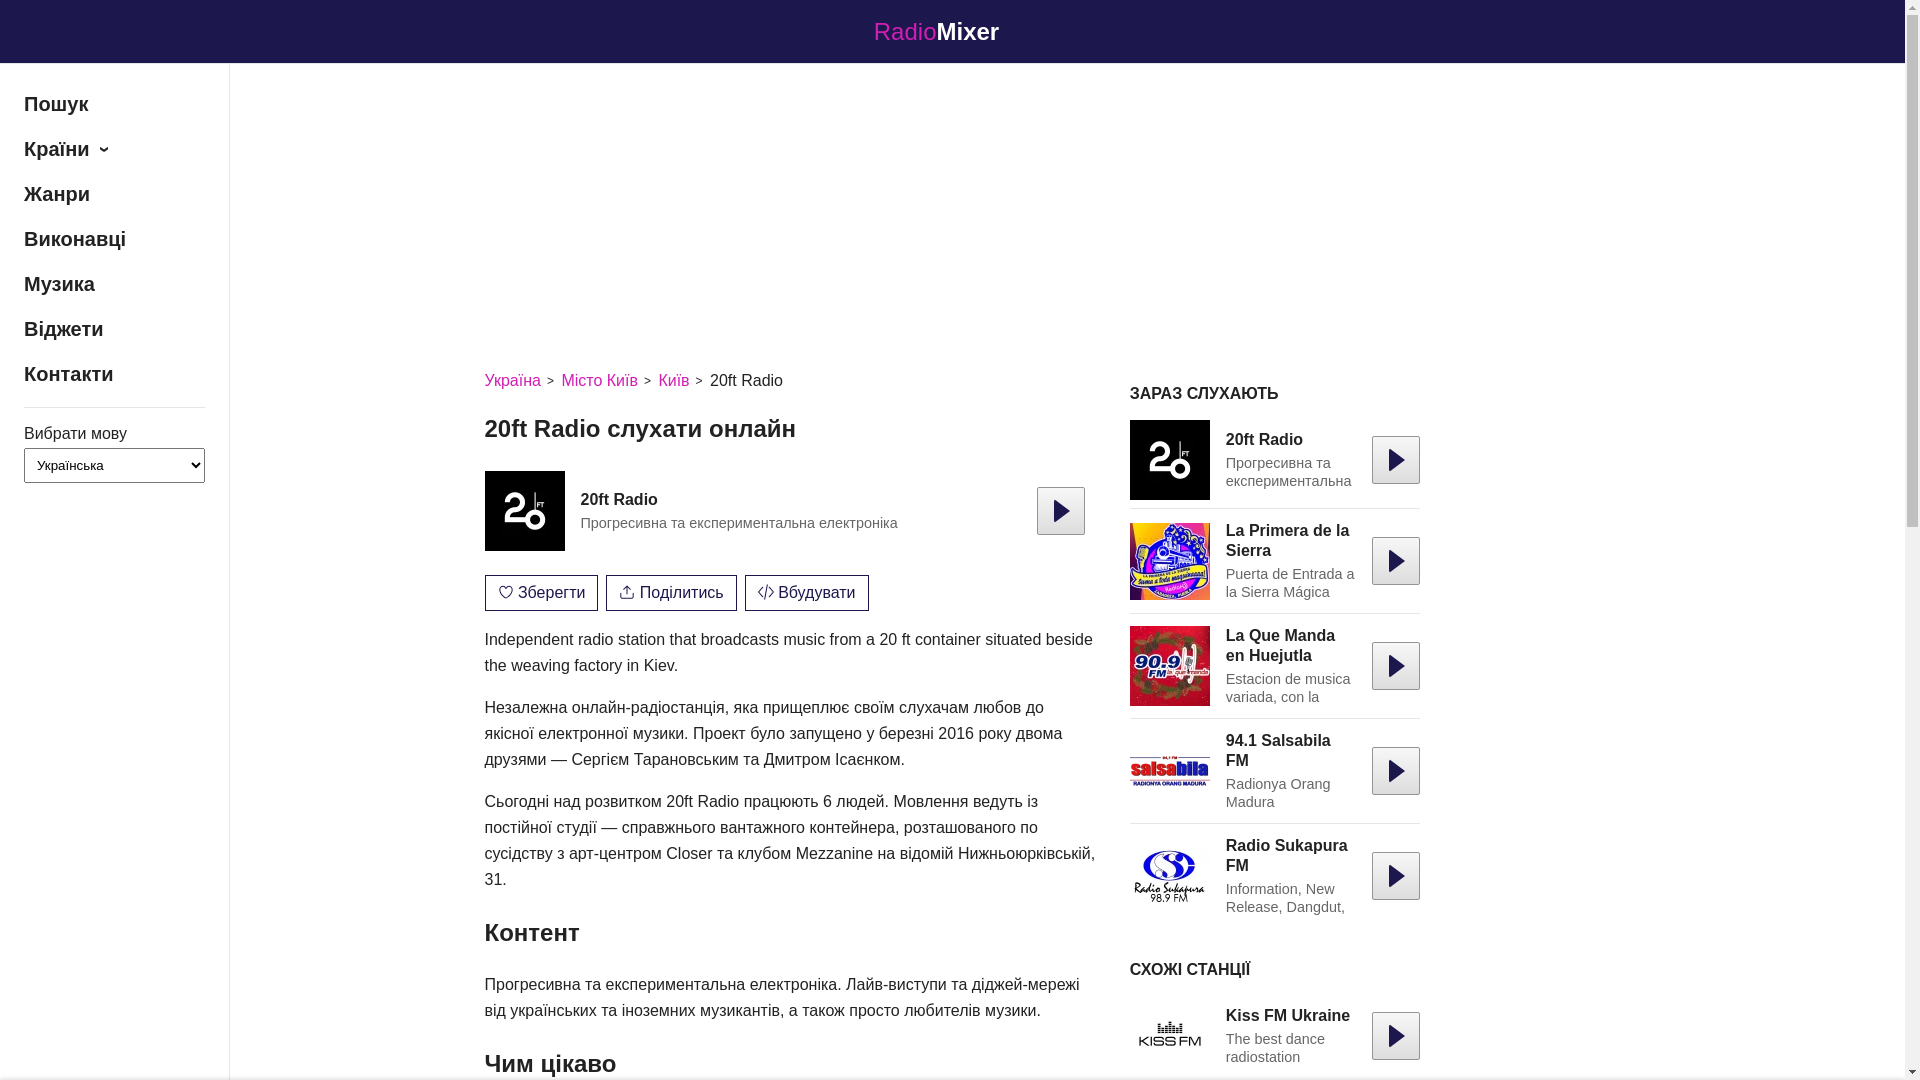 This screenshot has height=1080, width=1920. I want to click on La Primera de la Sierra, so click(1288, 540).